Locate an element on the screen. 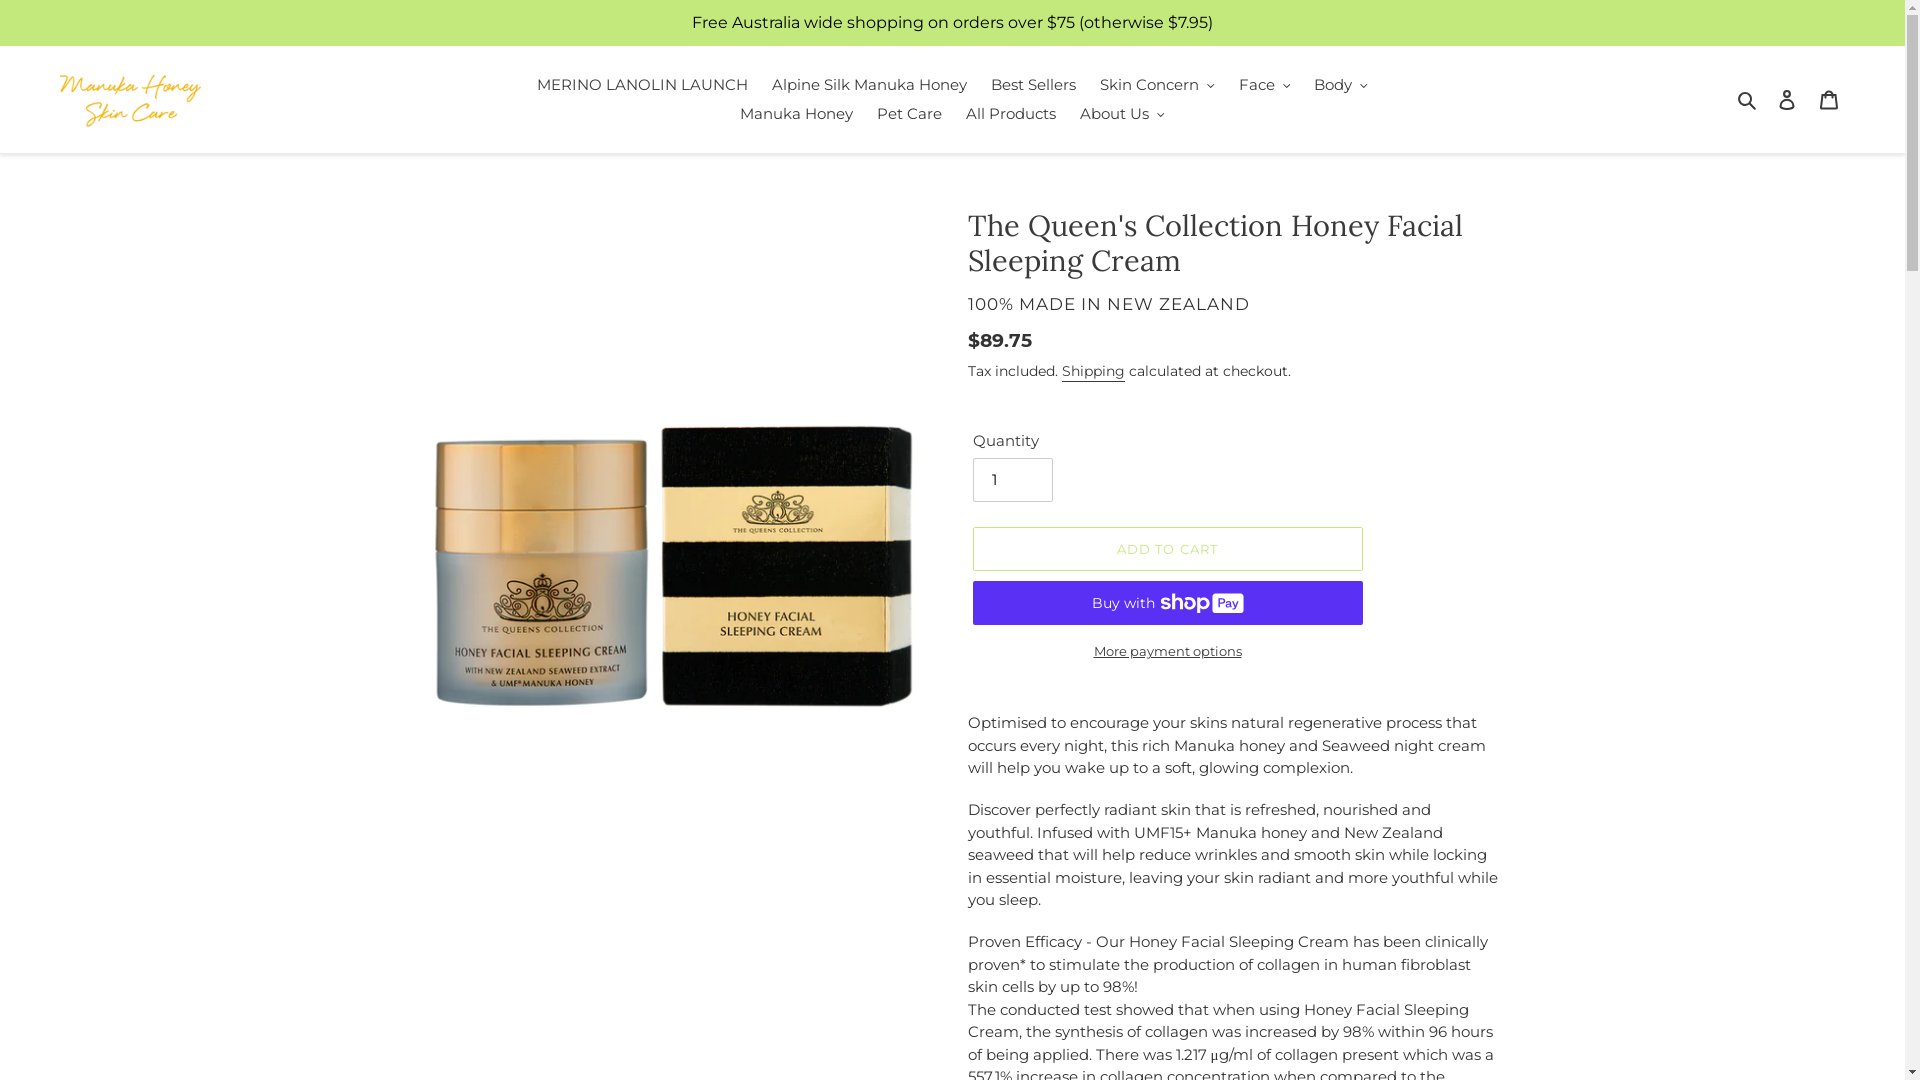 The height and width of the screenshot is (1080, 1920). Skin Concern is located at coordinates (1158, 86).